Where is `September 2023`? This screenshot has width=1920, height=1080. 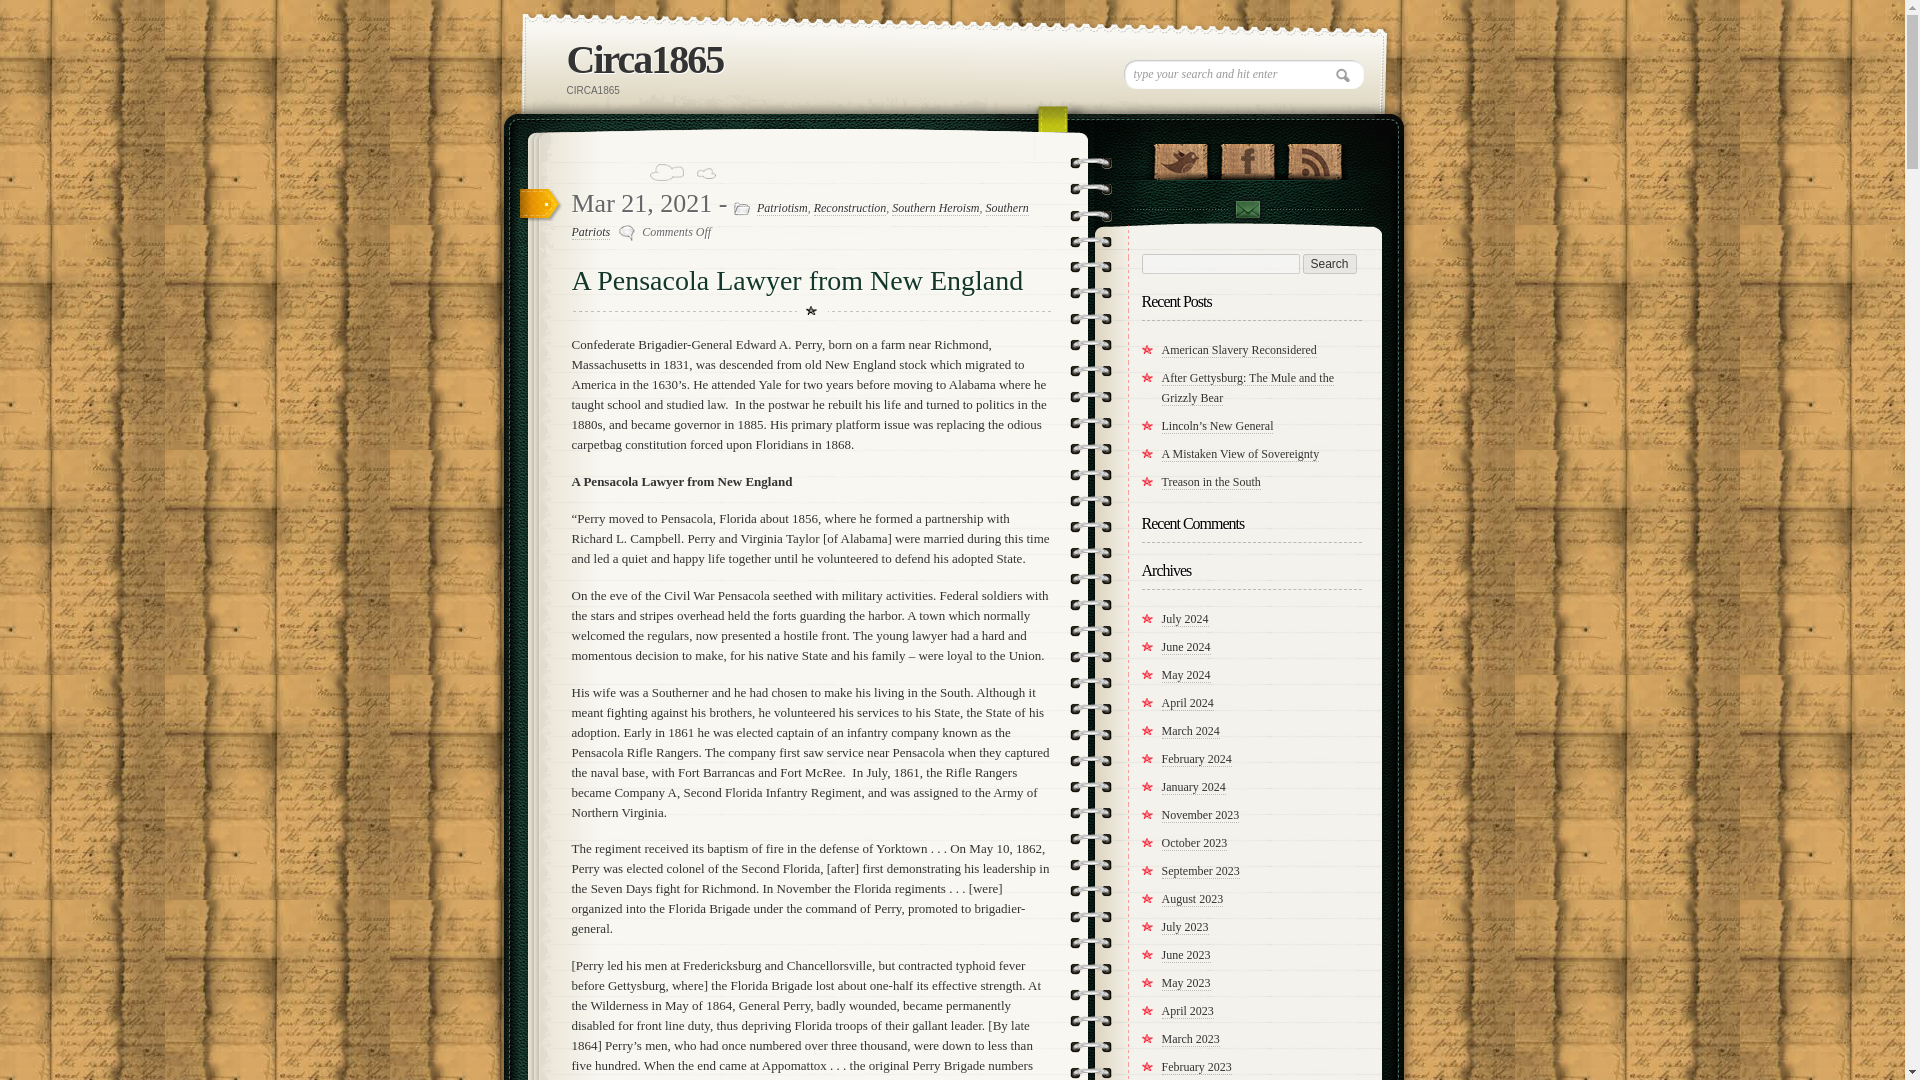 September 2023 is located at coordinates (1200, 872).